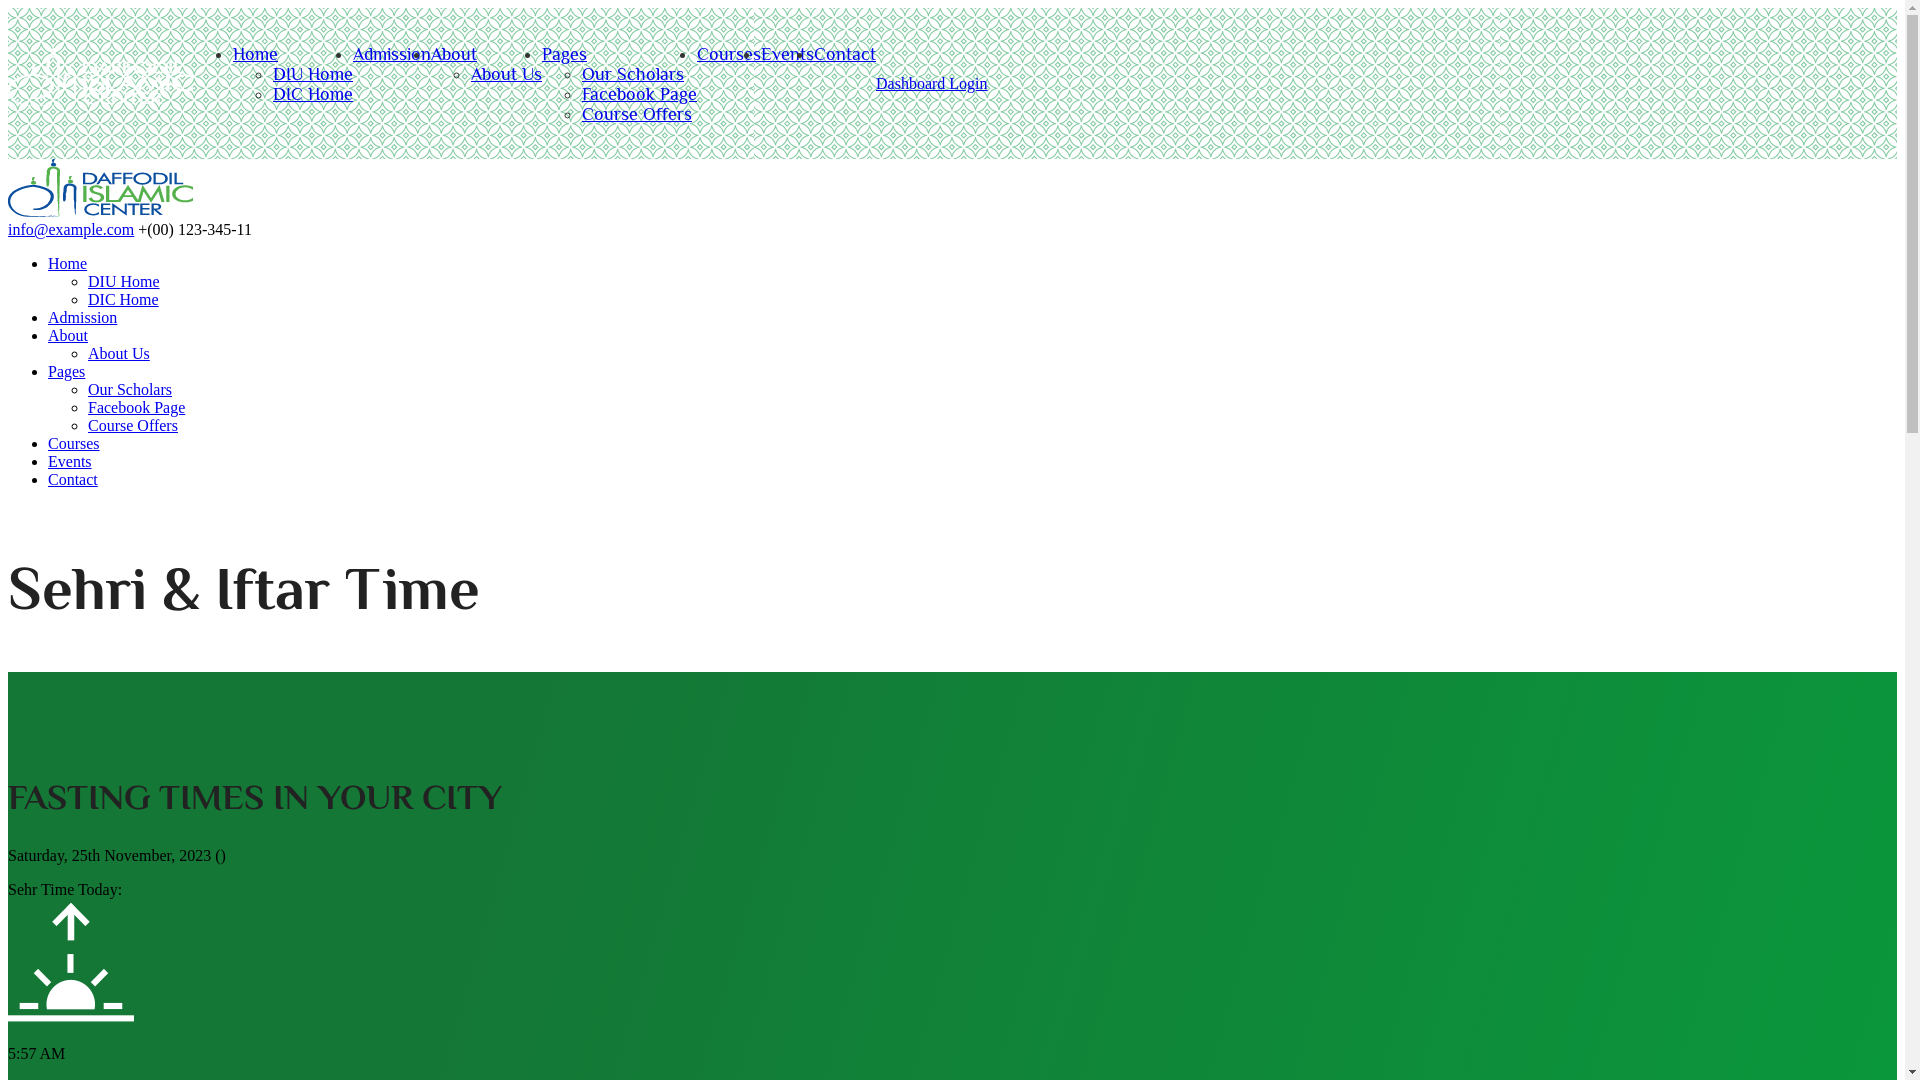  What do you see at coordinates (313, 74) in the screenshot?
I see `DIU Home` at bounding box center [313, 74].